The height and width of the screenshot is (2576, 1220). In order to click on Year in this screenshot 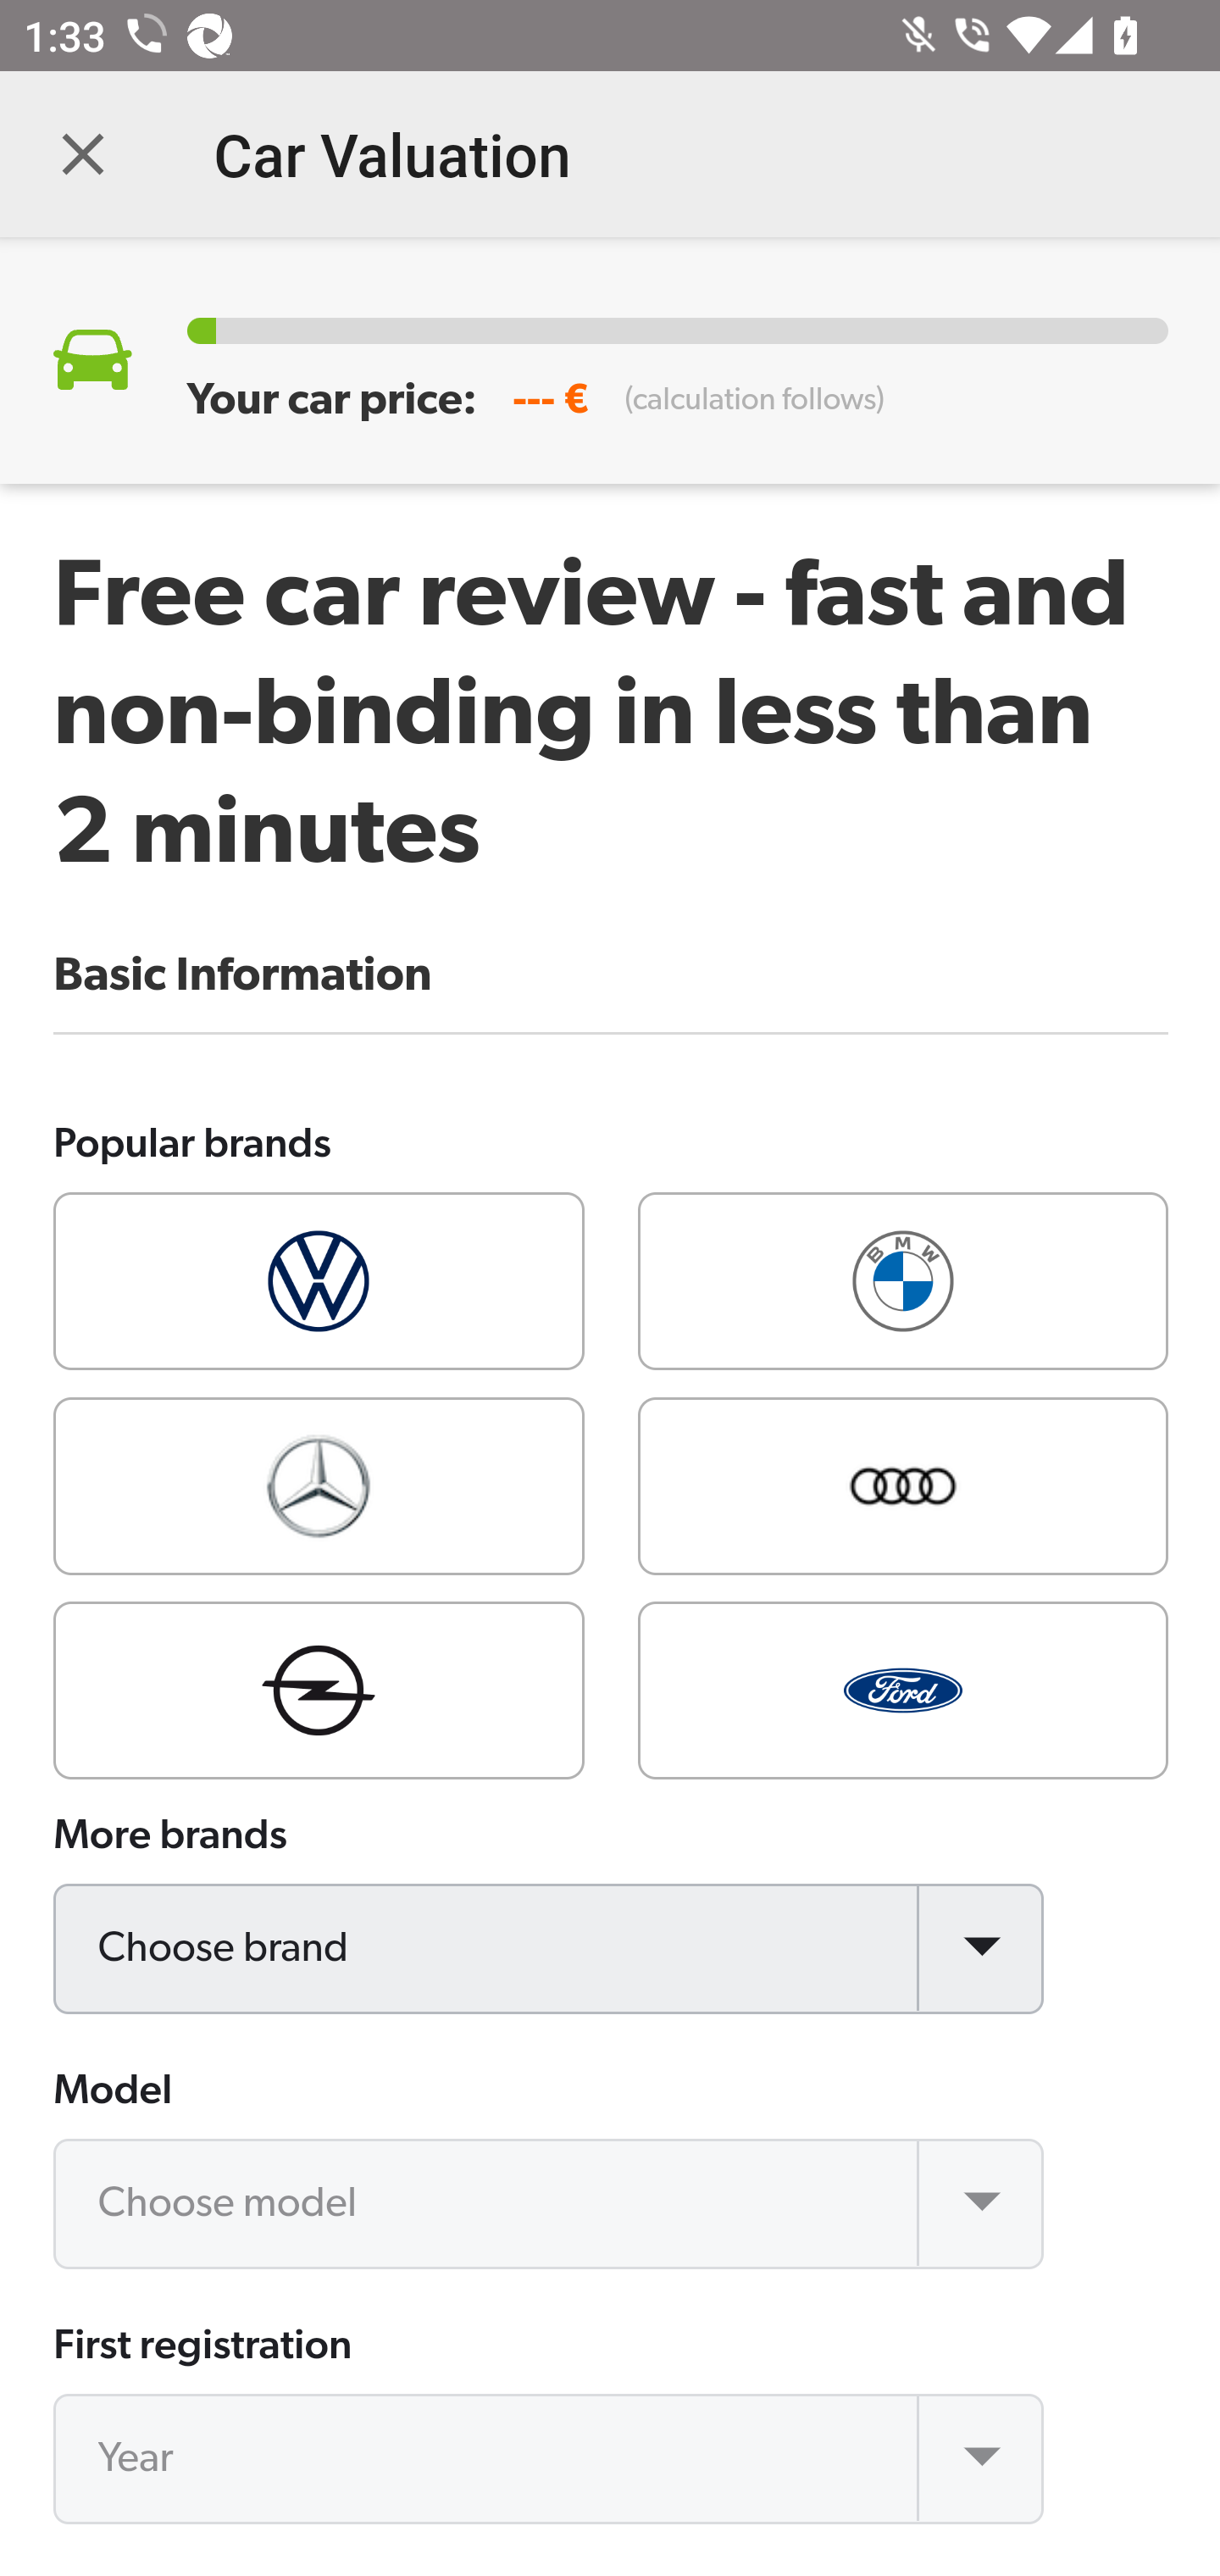, I will do `click(550, 2459)`.